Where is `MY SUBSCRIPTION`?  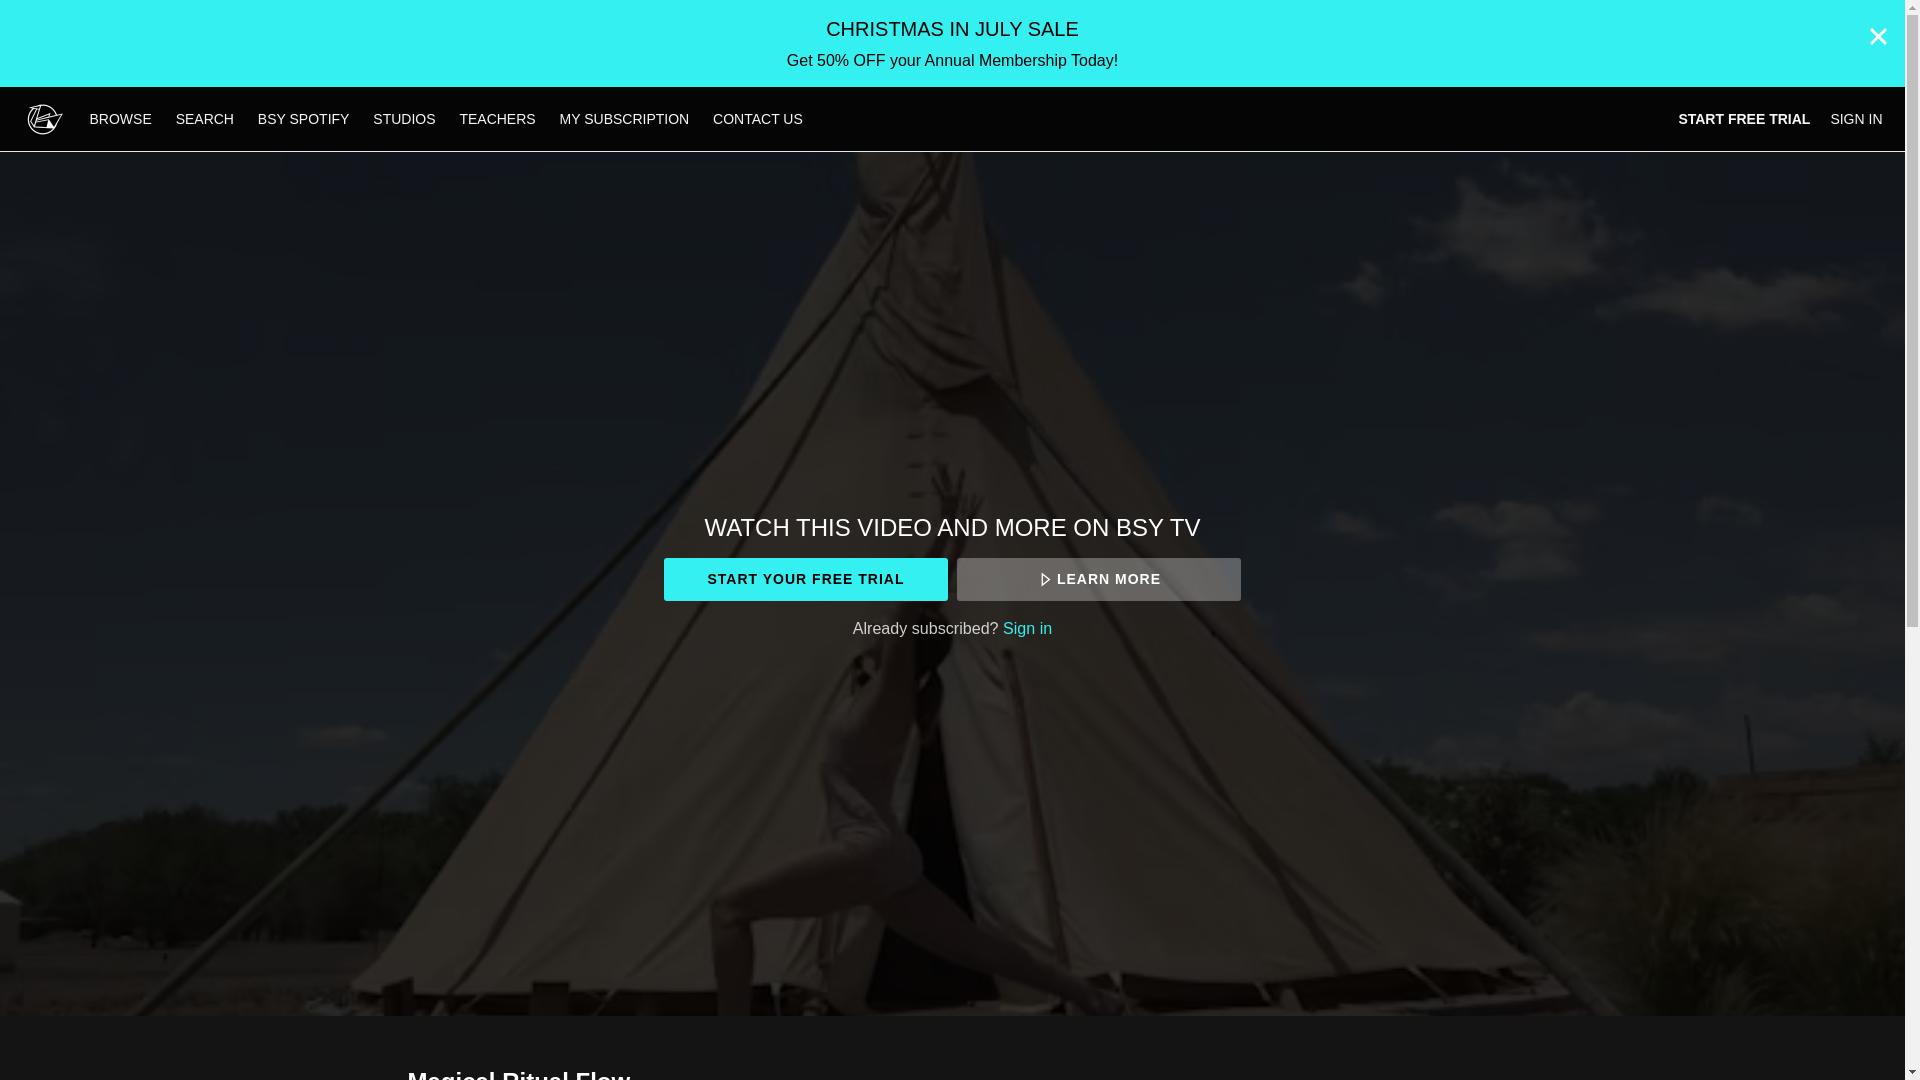 MY SUBSCRIPTION is located at coordinates (624, 119).